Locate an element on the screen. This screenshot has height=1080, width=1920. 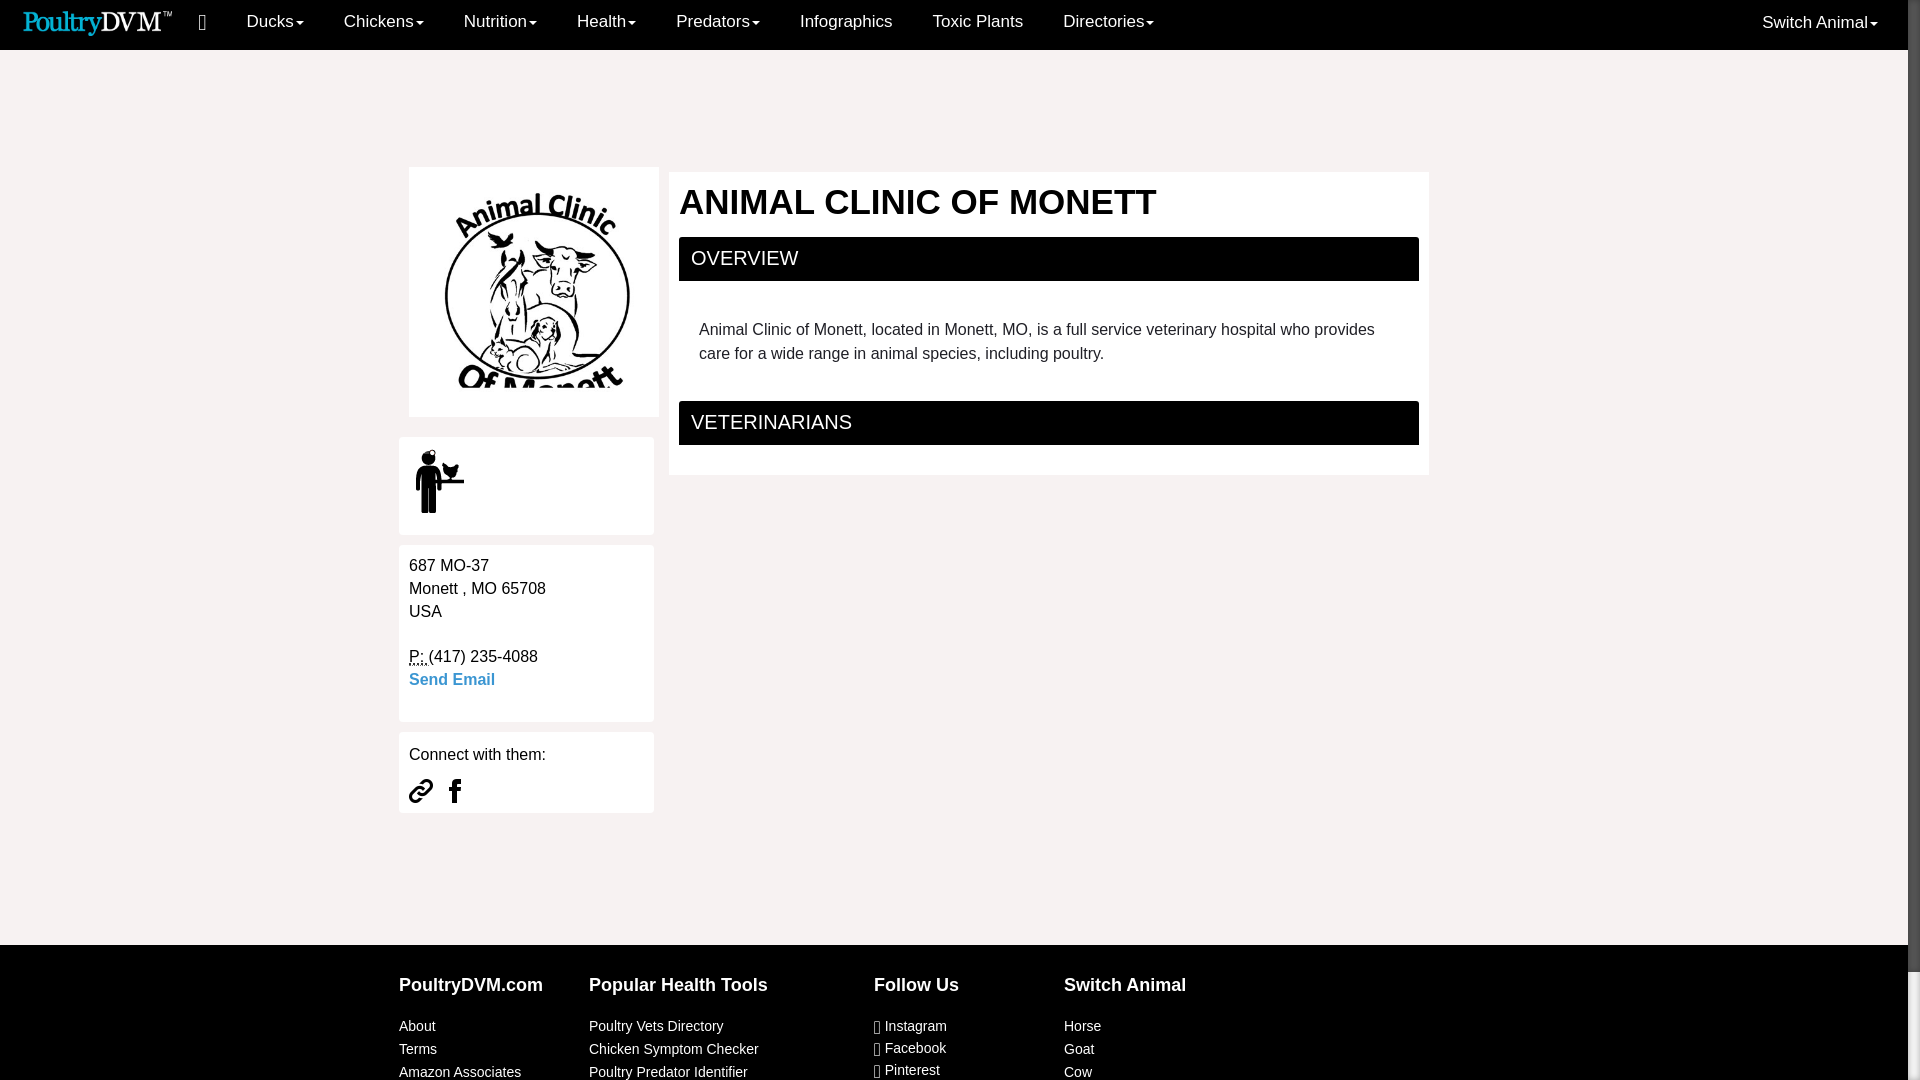
Health is located at coordinates (606, 22).